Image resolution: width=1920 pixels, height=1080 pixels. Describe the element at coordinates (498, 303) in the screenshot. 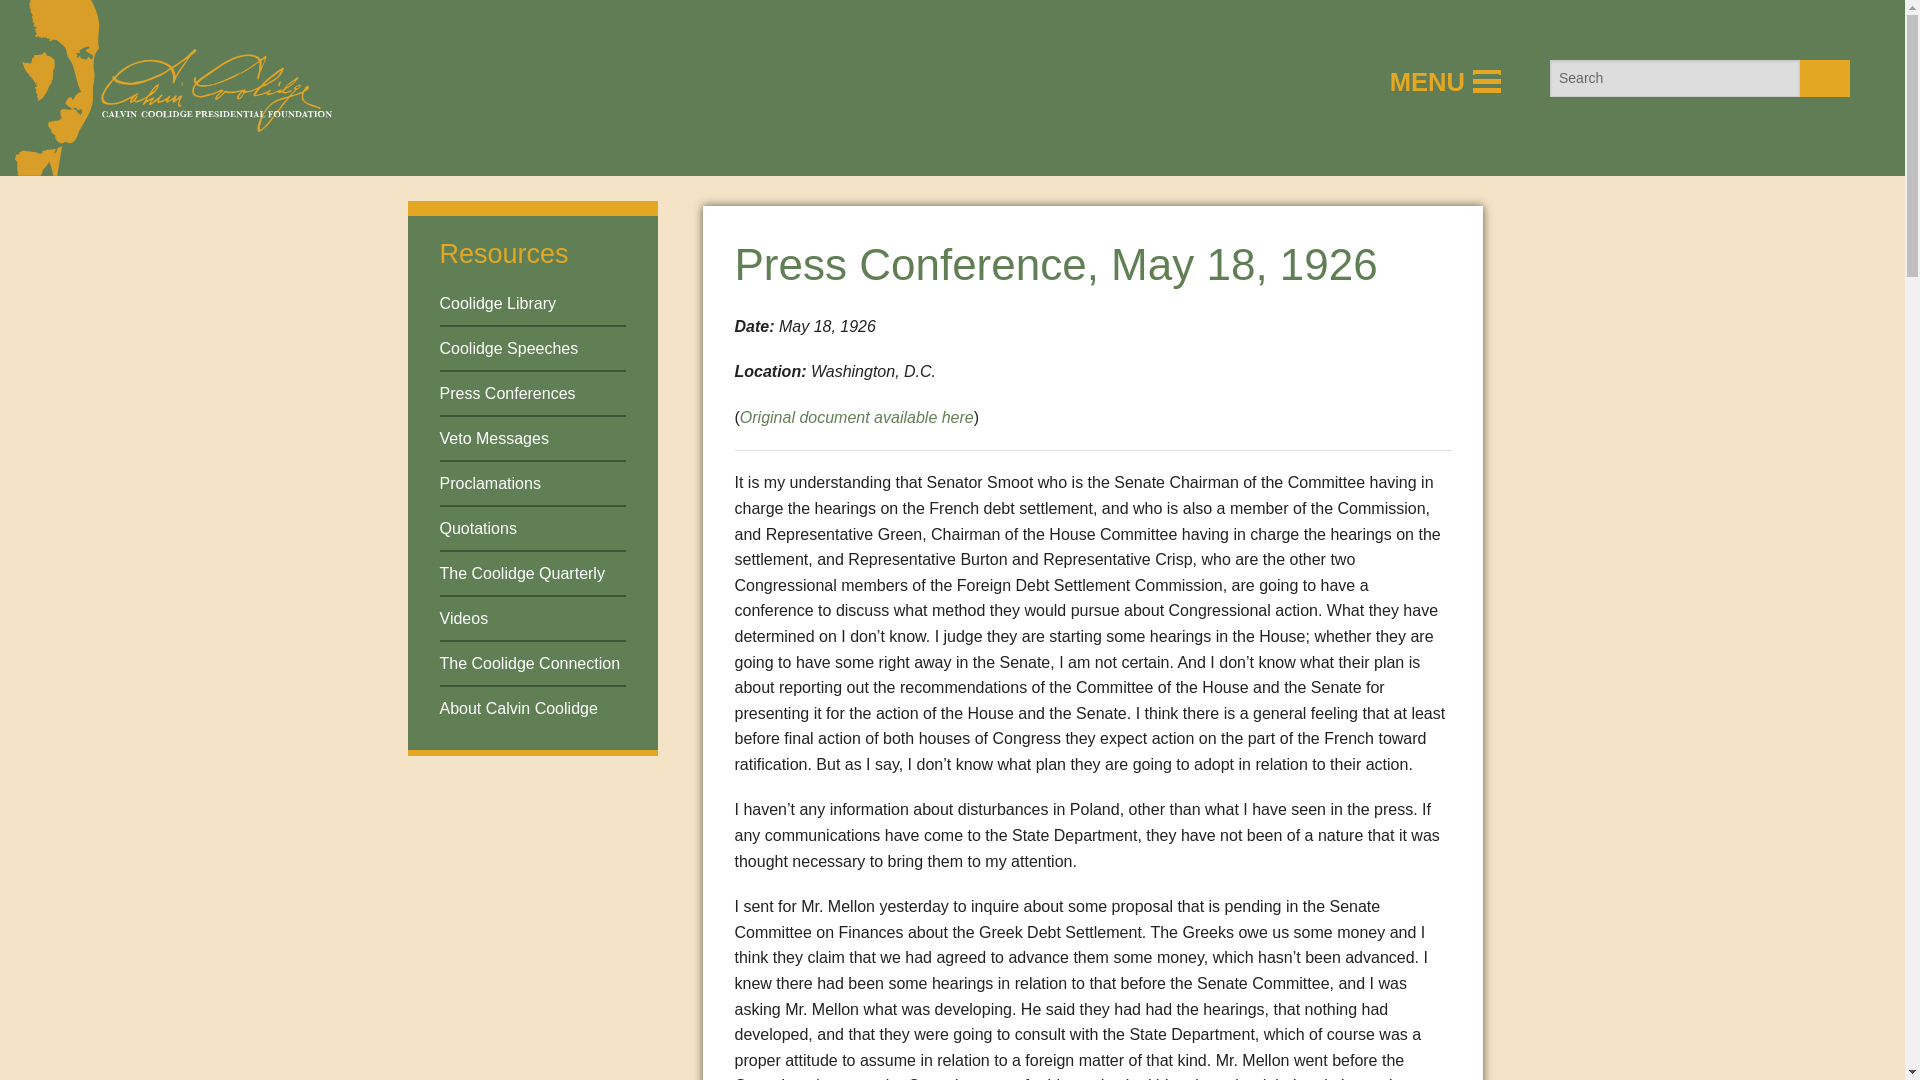

I see `Coolidge Library` at that location.